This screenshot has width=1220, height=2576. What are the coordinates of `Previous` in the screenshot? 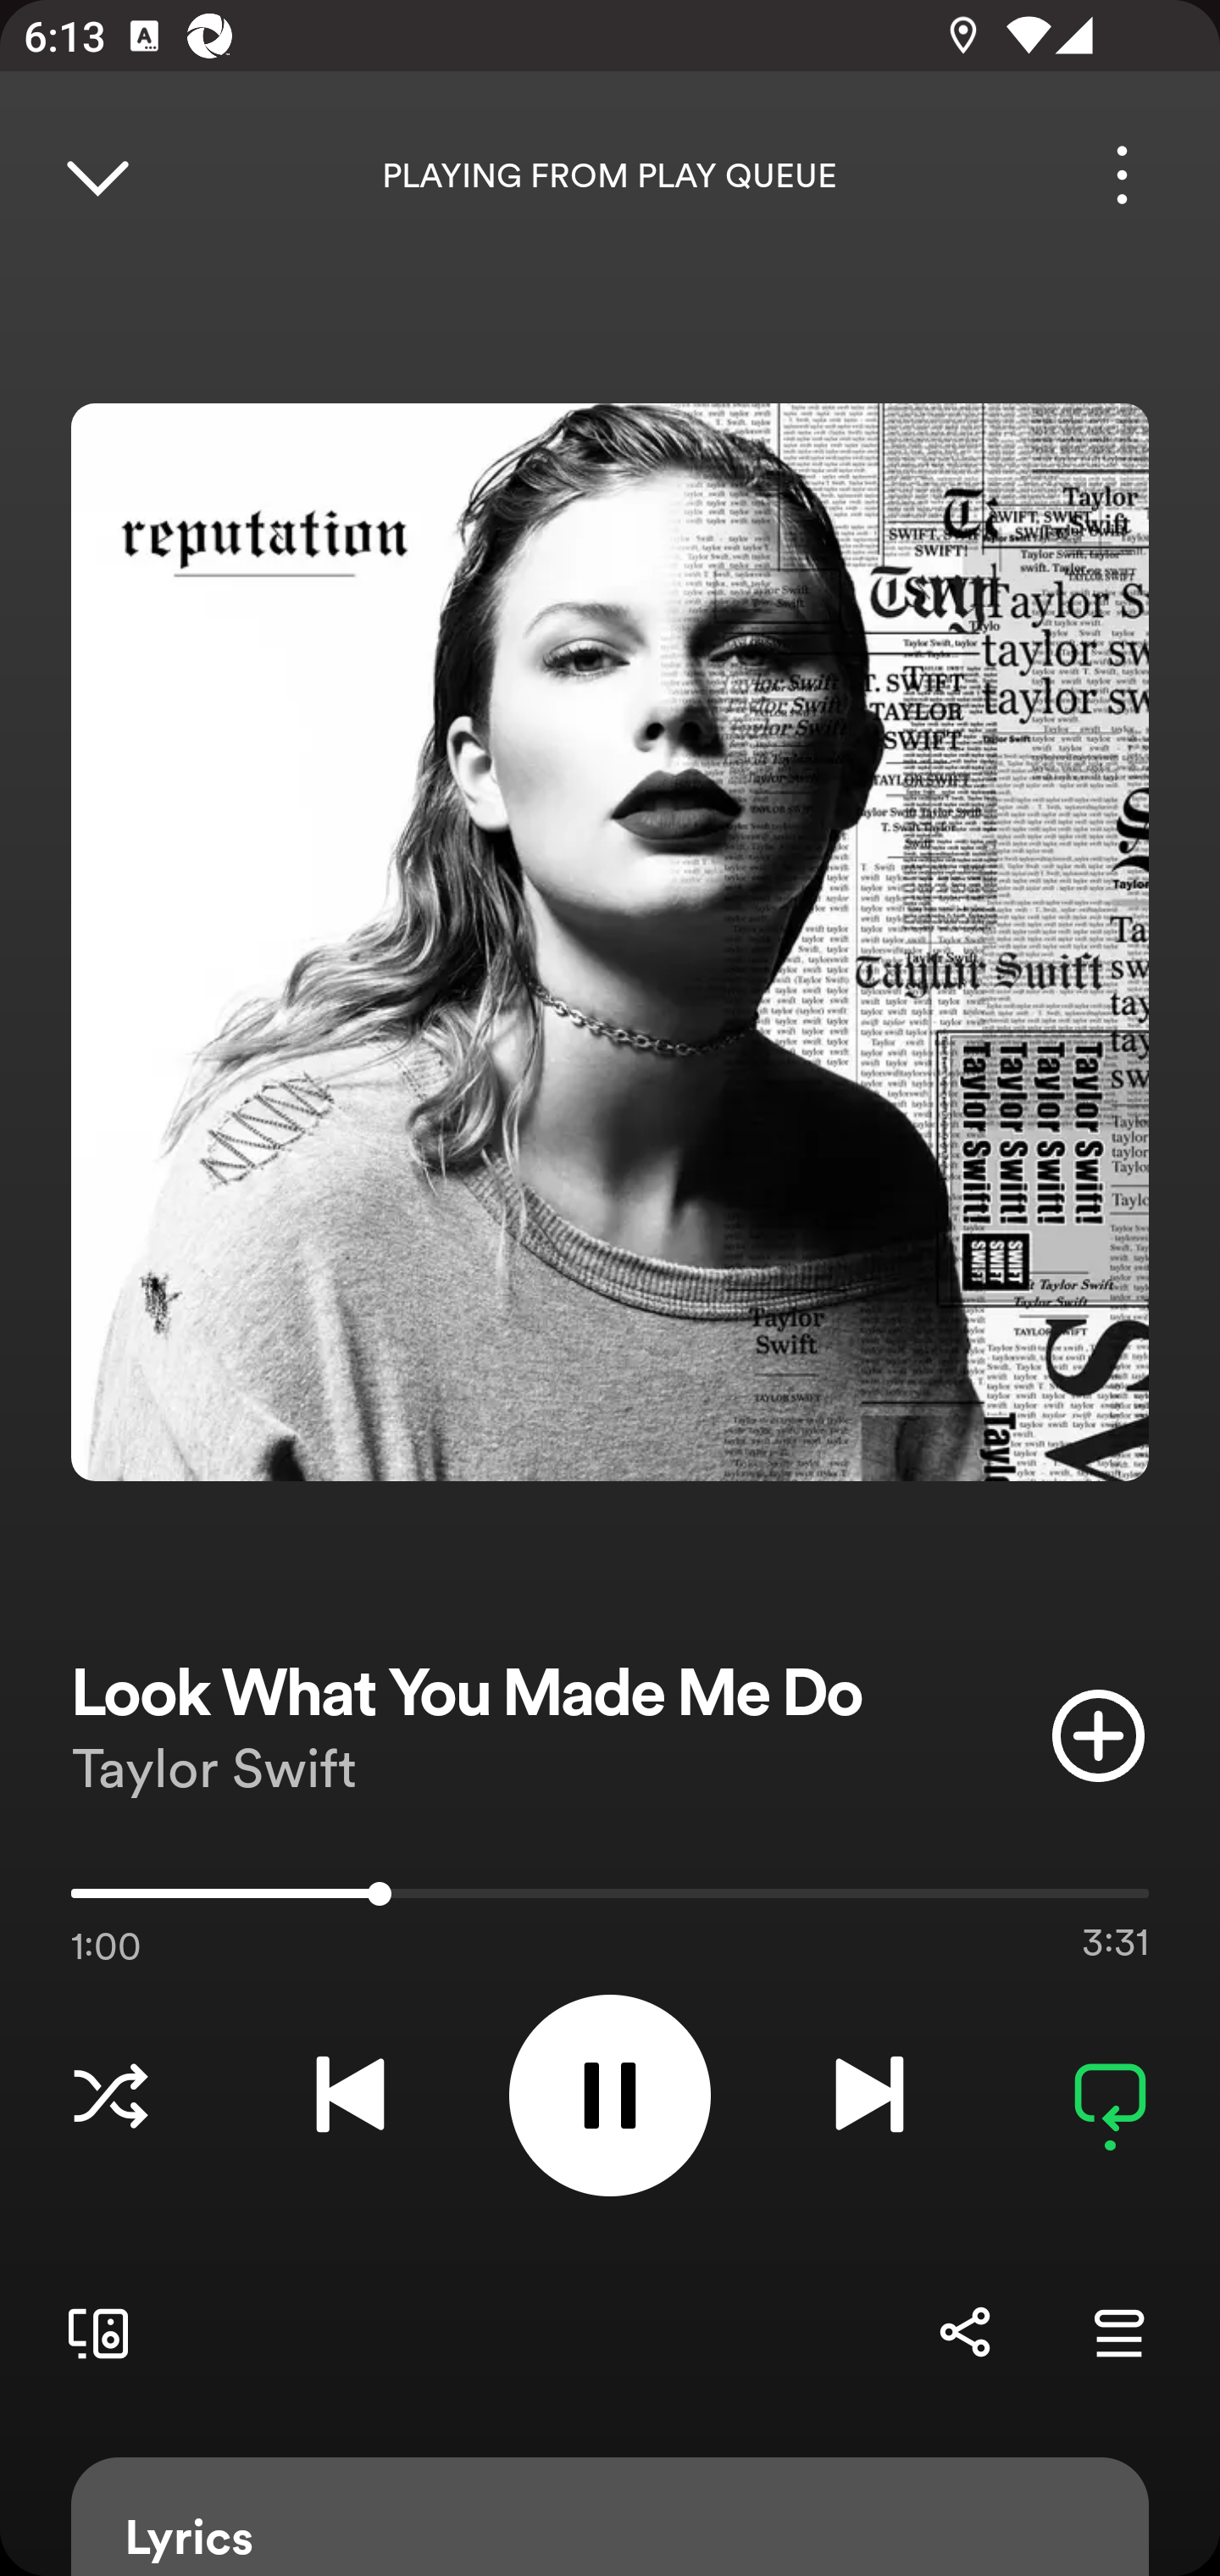 It's located at (350, 2095).